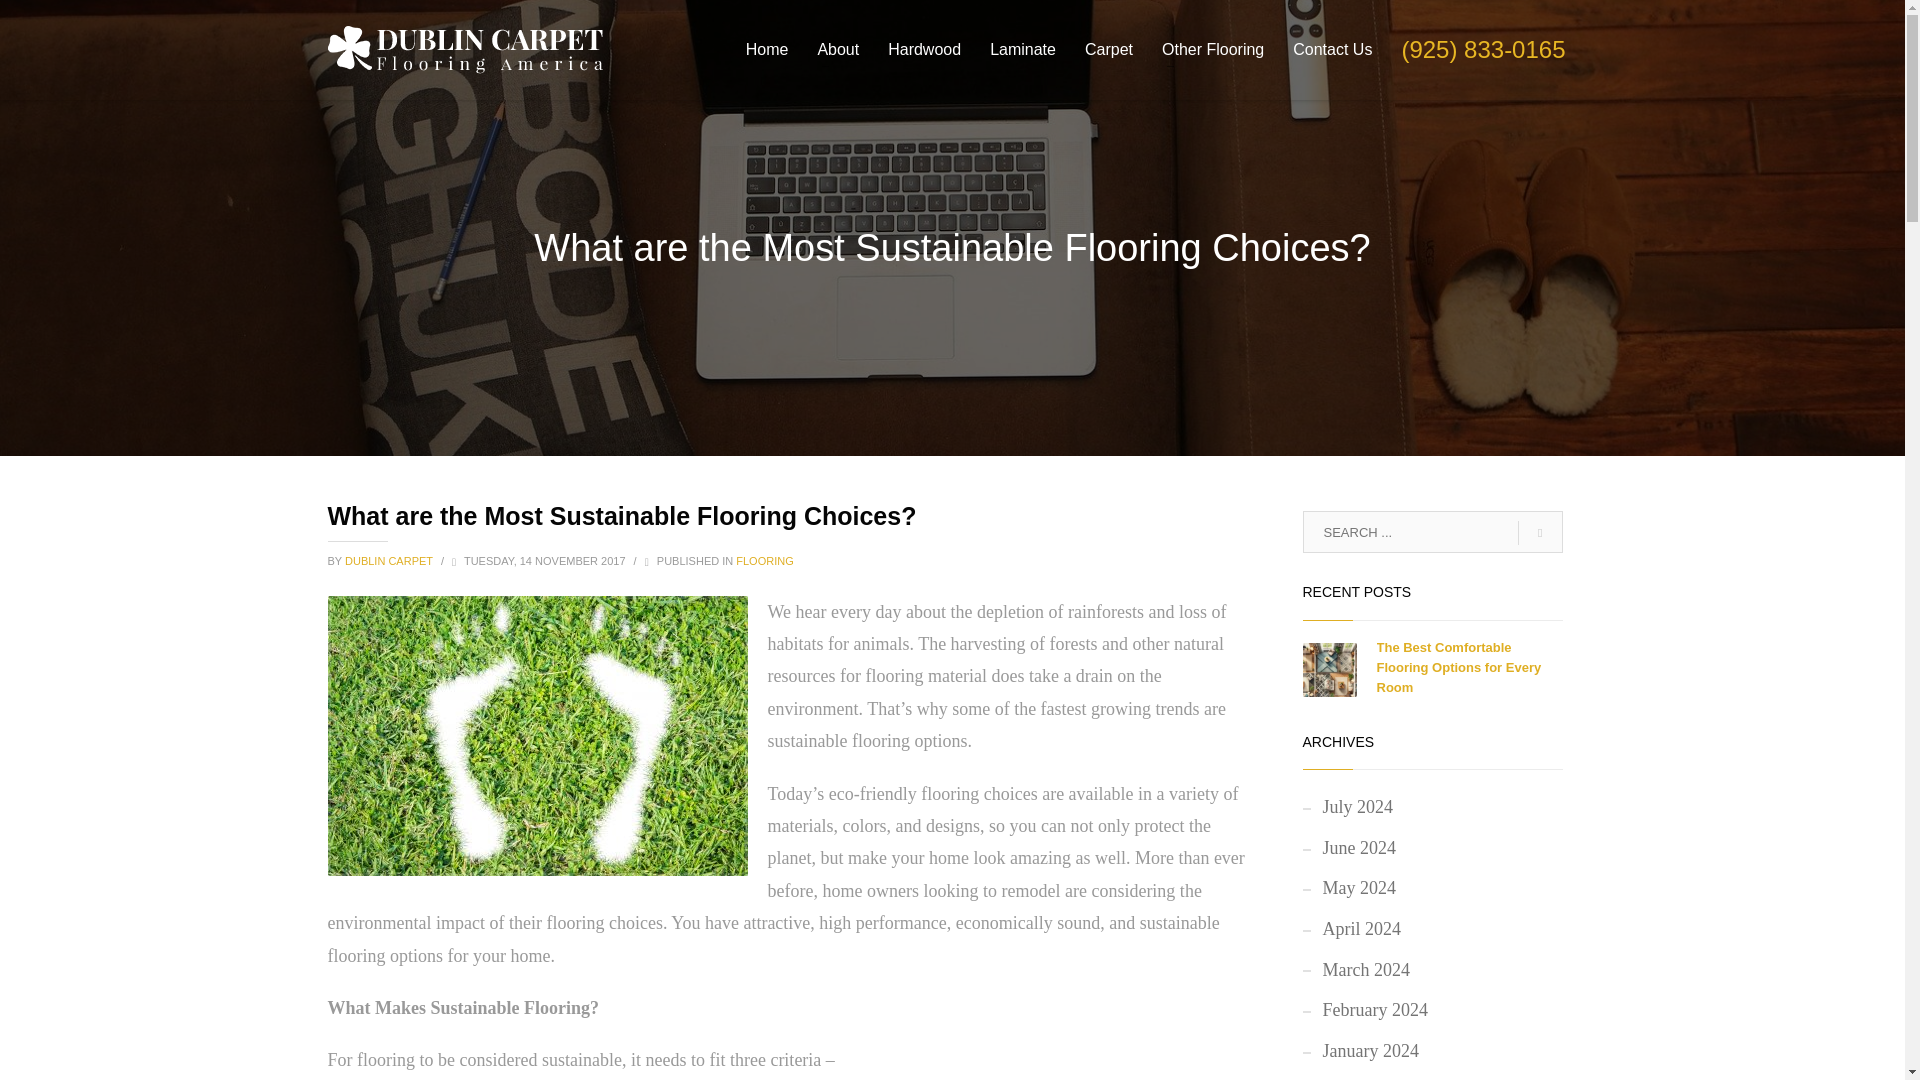  Describe the element at coordinates (838, 49) in the screenshot. I see `About` at that location.